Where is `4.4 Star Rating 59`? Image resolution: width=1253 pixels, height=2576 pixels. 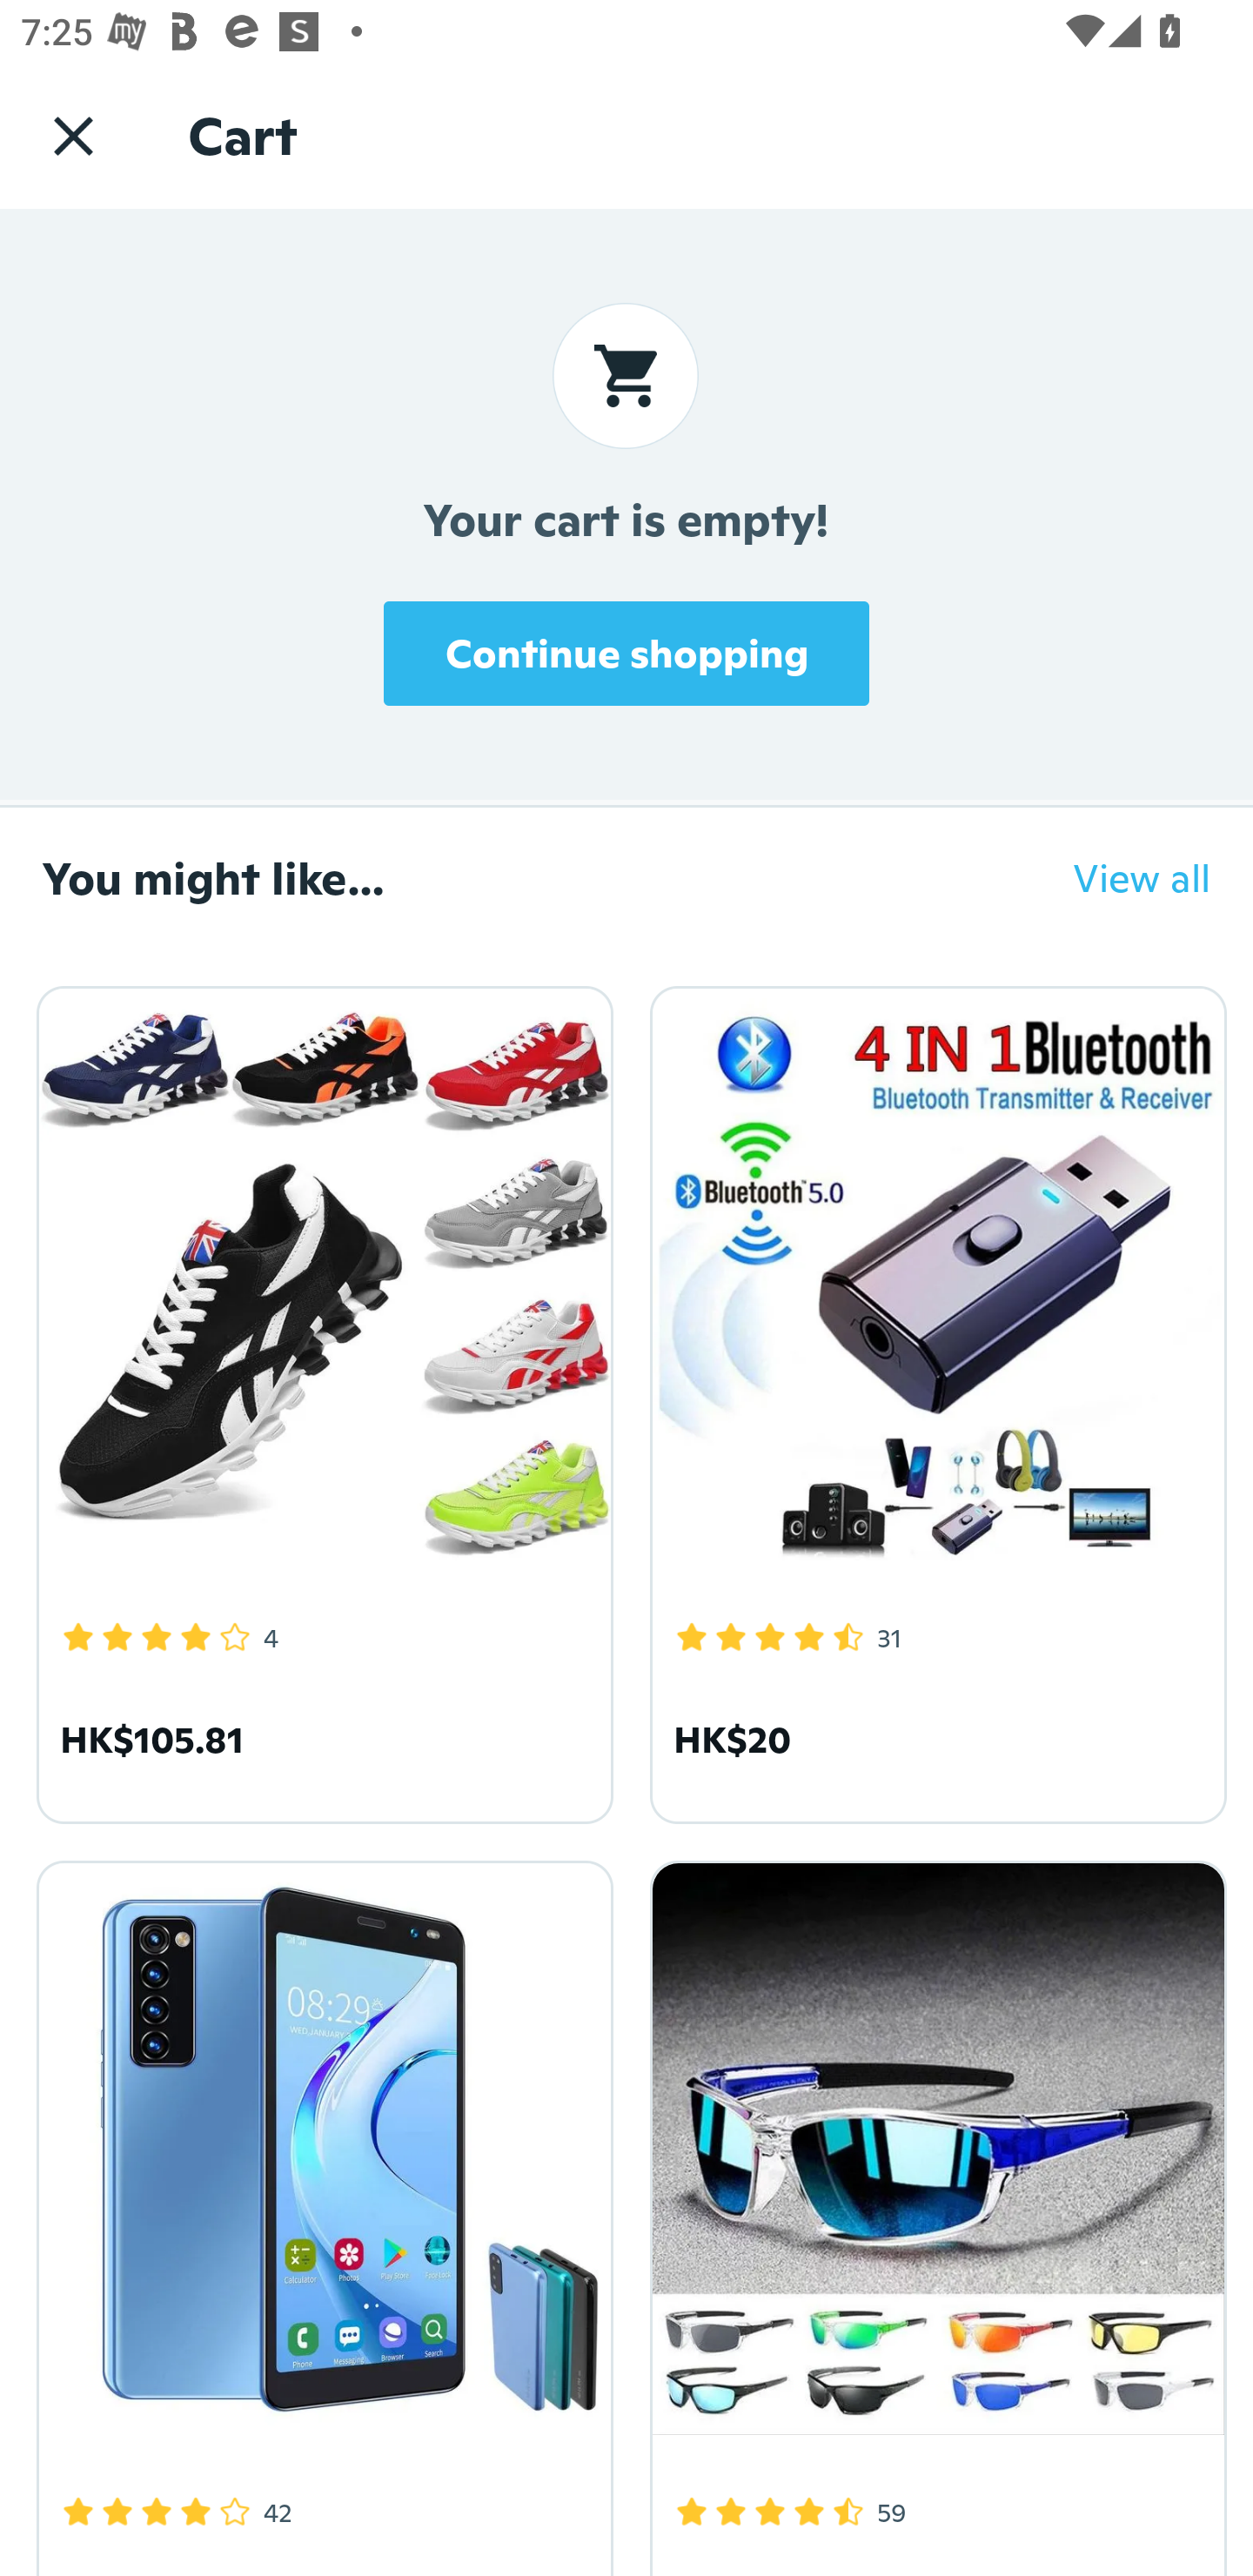 4.4 Star Rating 59 is located at coordinates (933, 2212).